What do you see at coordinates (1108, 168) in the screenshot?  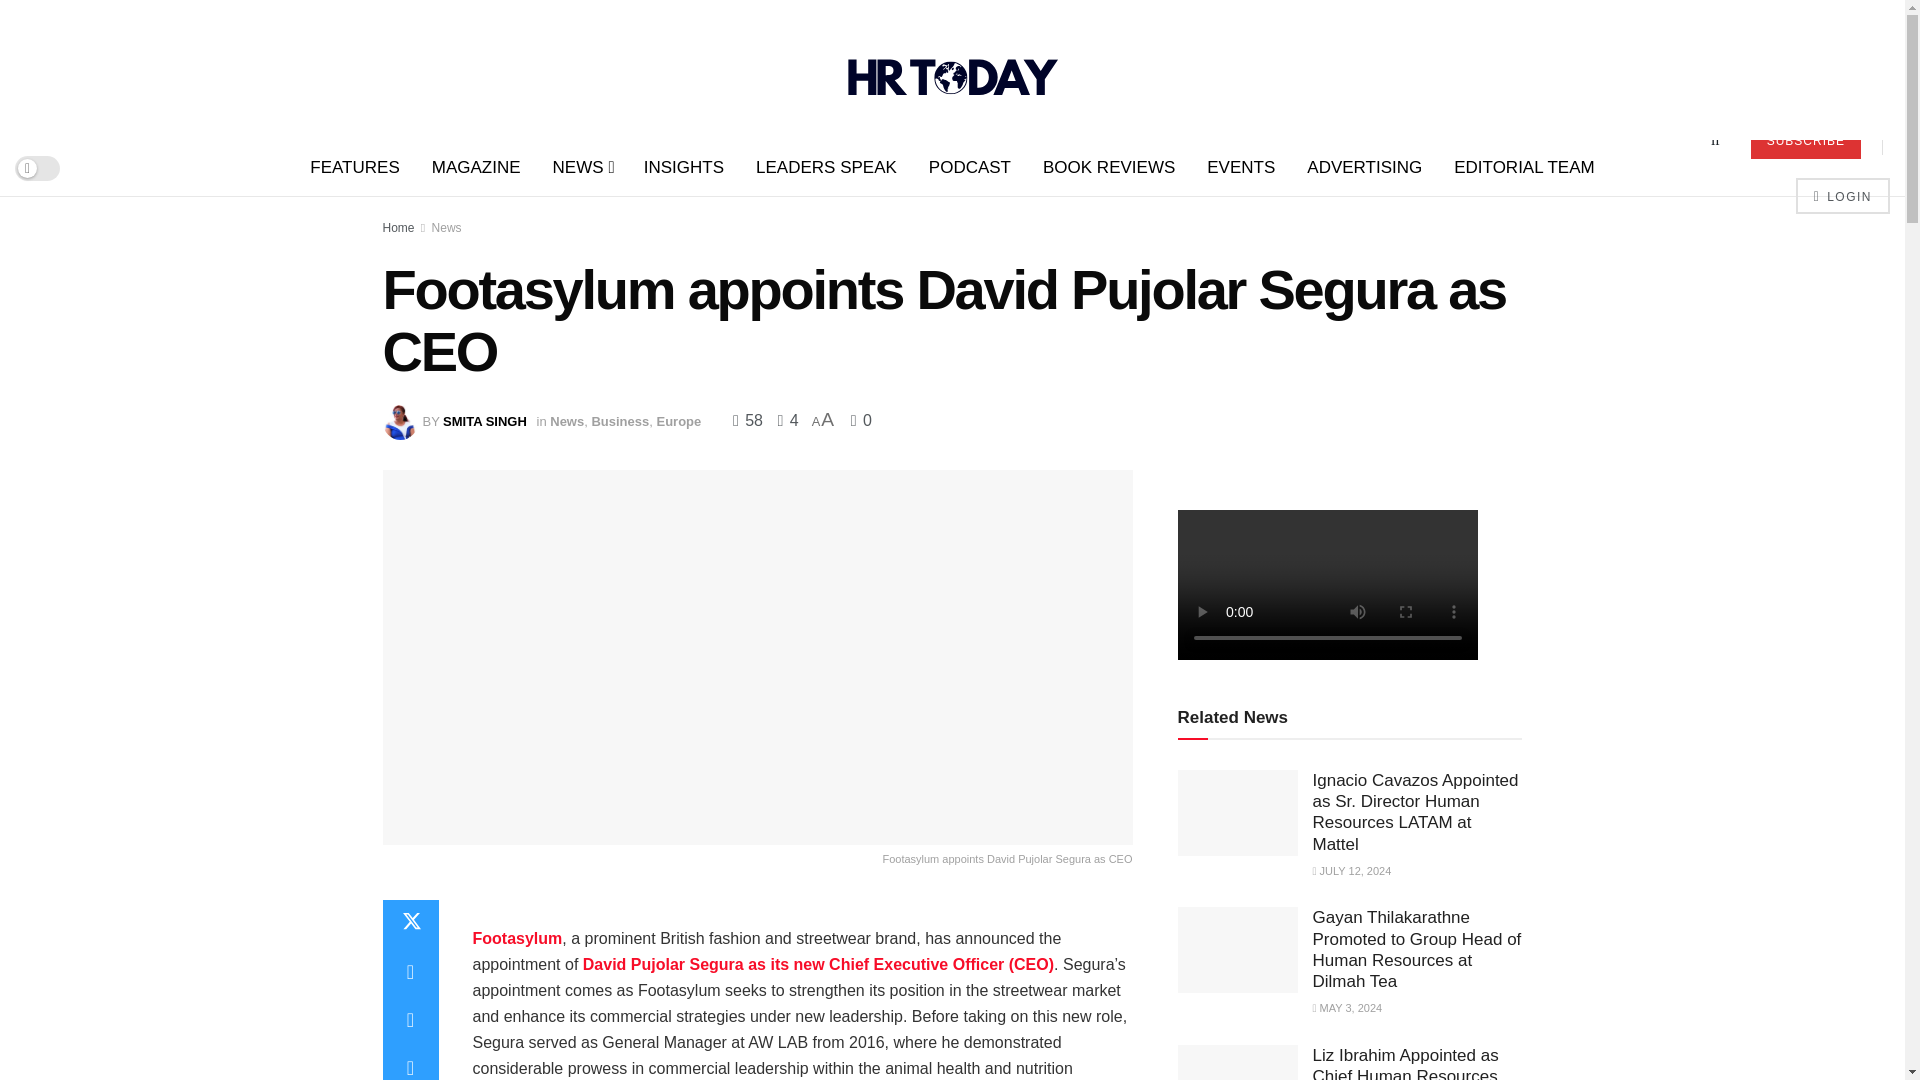 I see `BOOK REVIEWS` at bounding box center [1108, 168].